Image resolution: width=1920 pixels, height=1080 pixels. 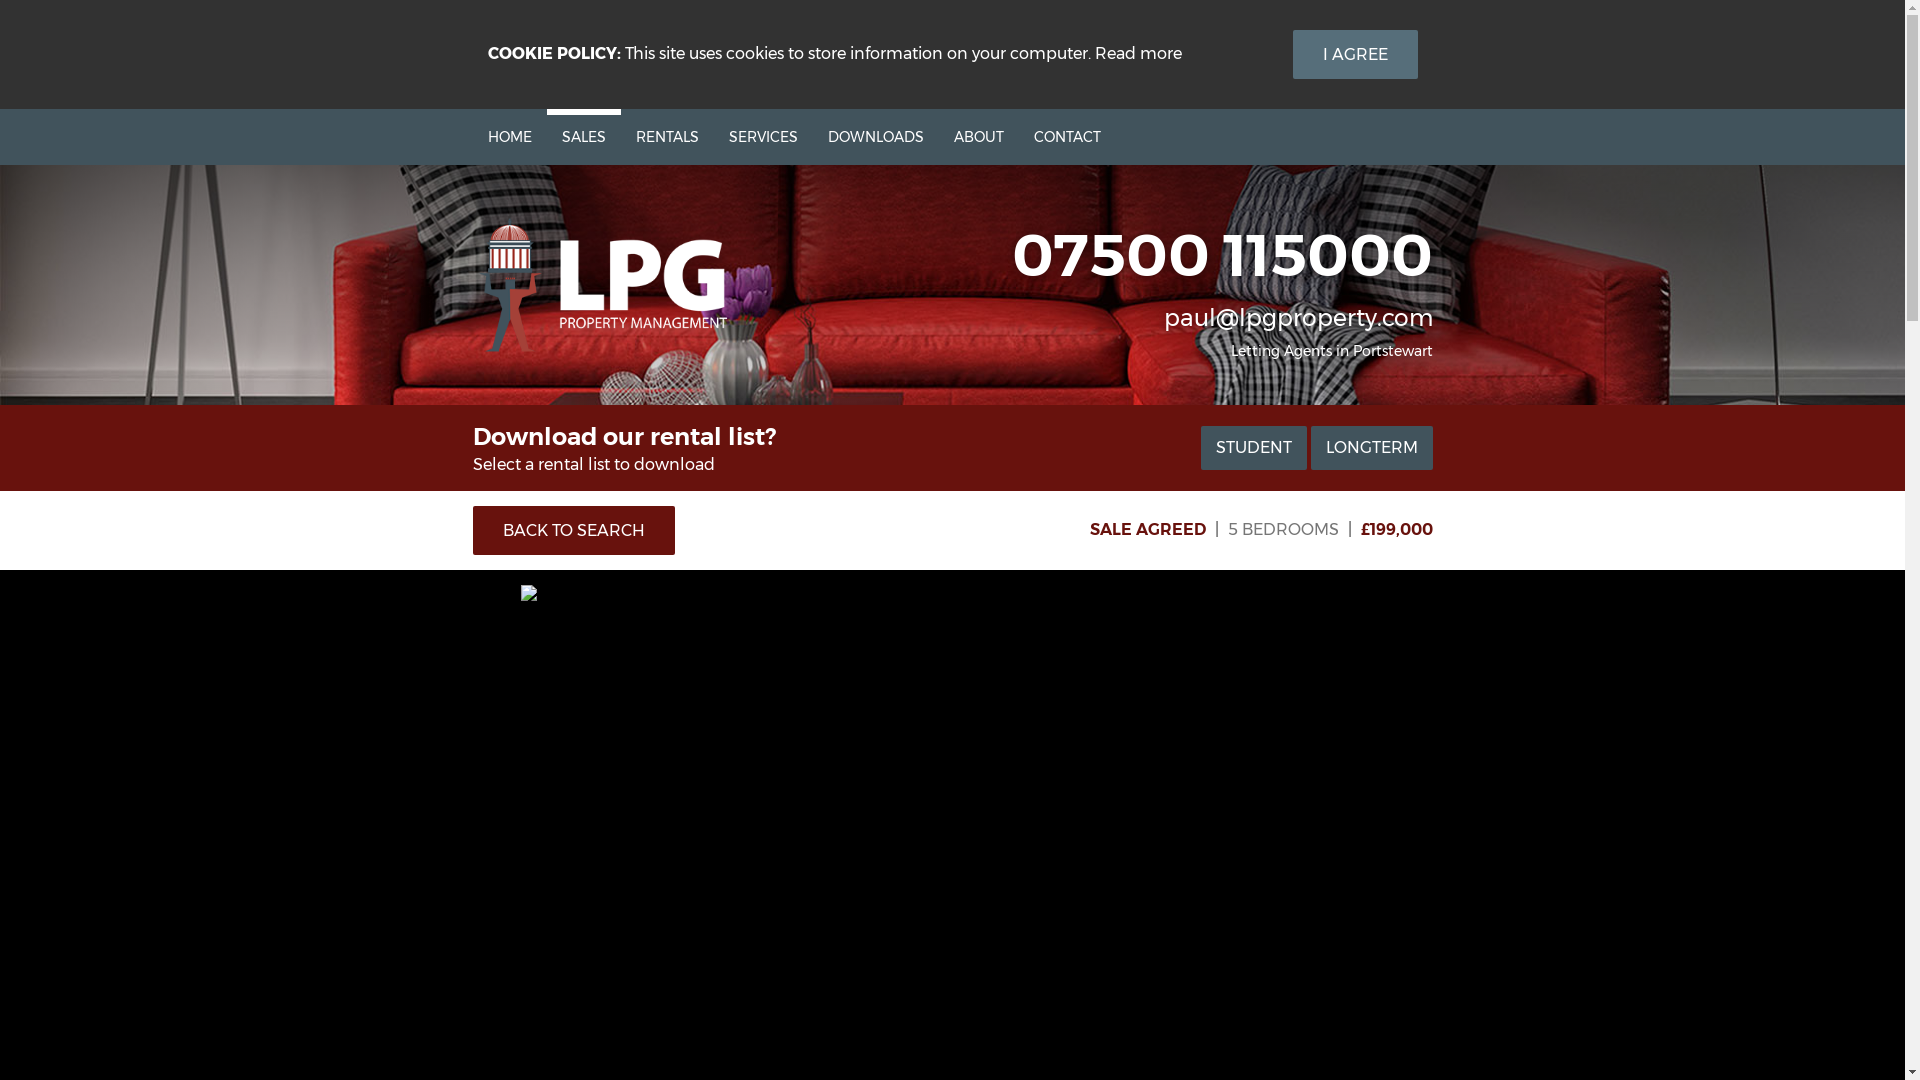 What do you see at coordinates (1370, 448) in the screenshot?
I see `LONGTERM` at bounding box center [1370, 448].